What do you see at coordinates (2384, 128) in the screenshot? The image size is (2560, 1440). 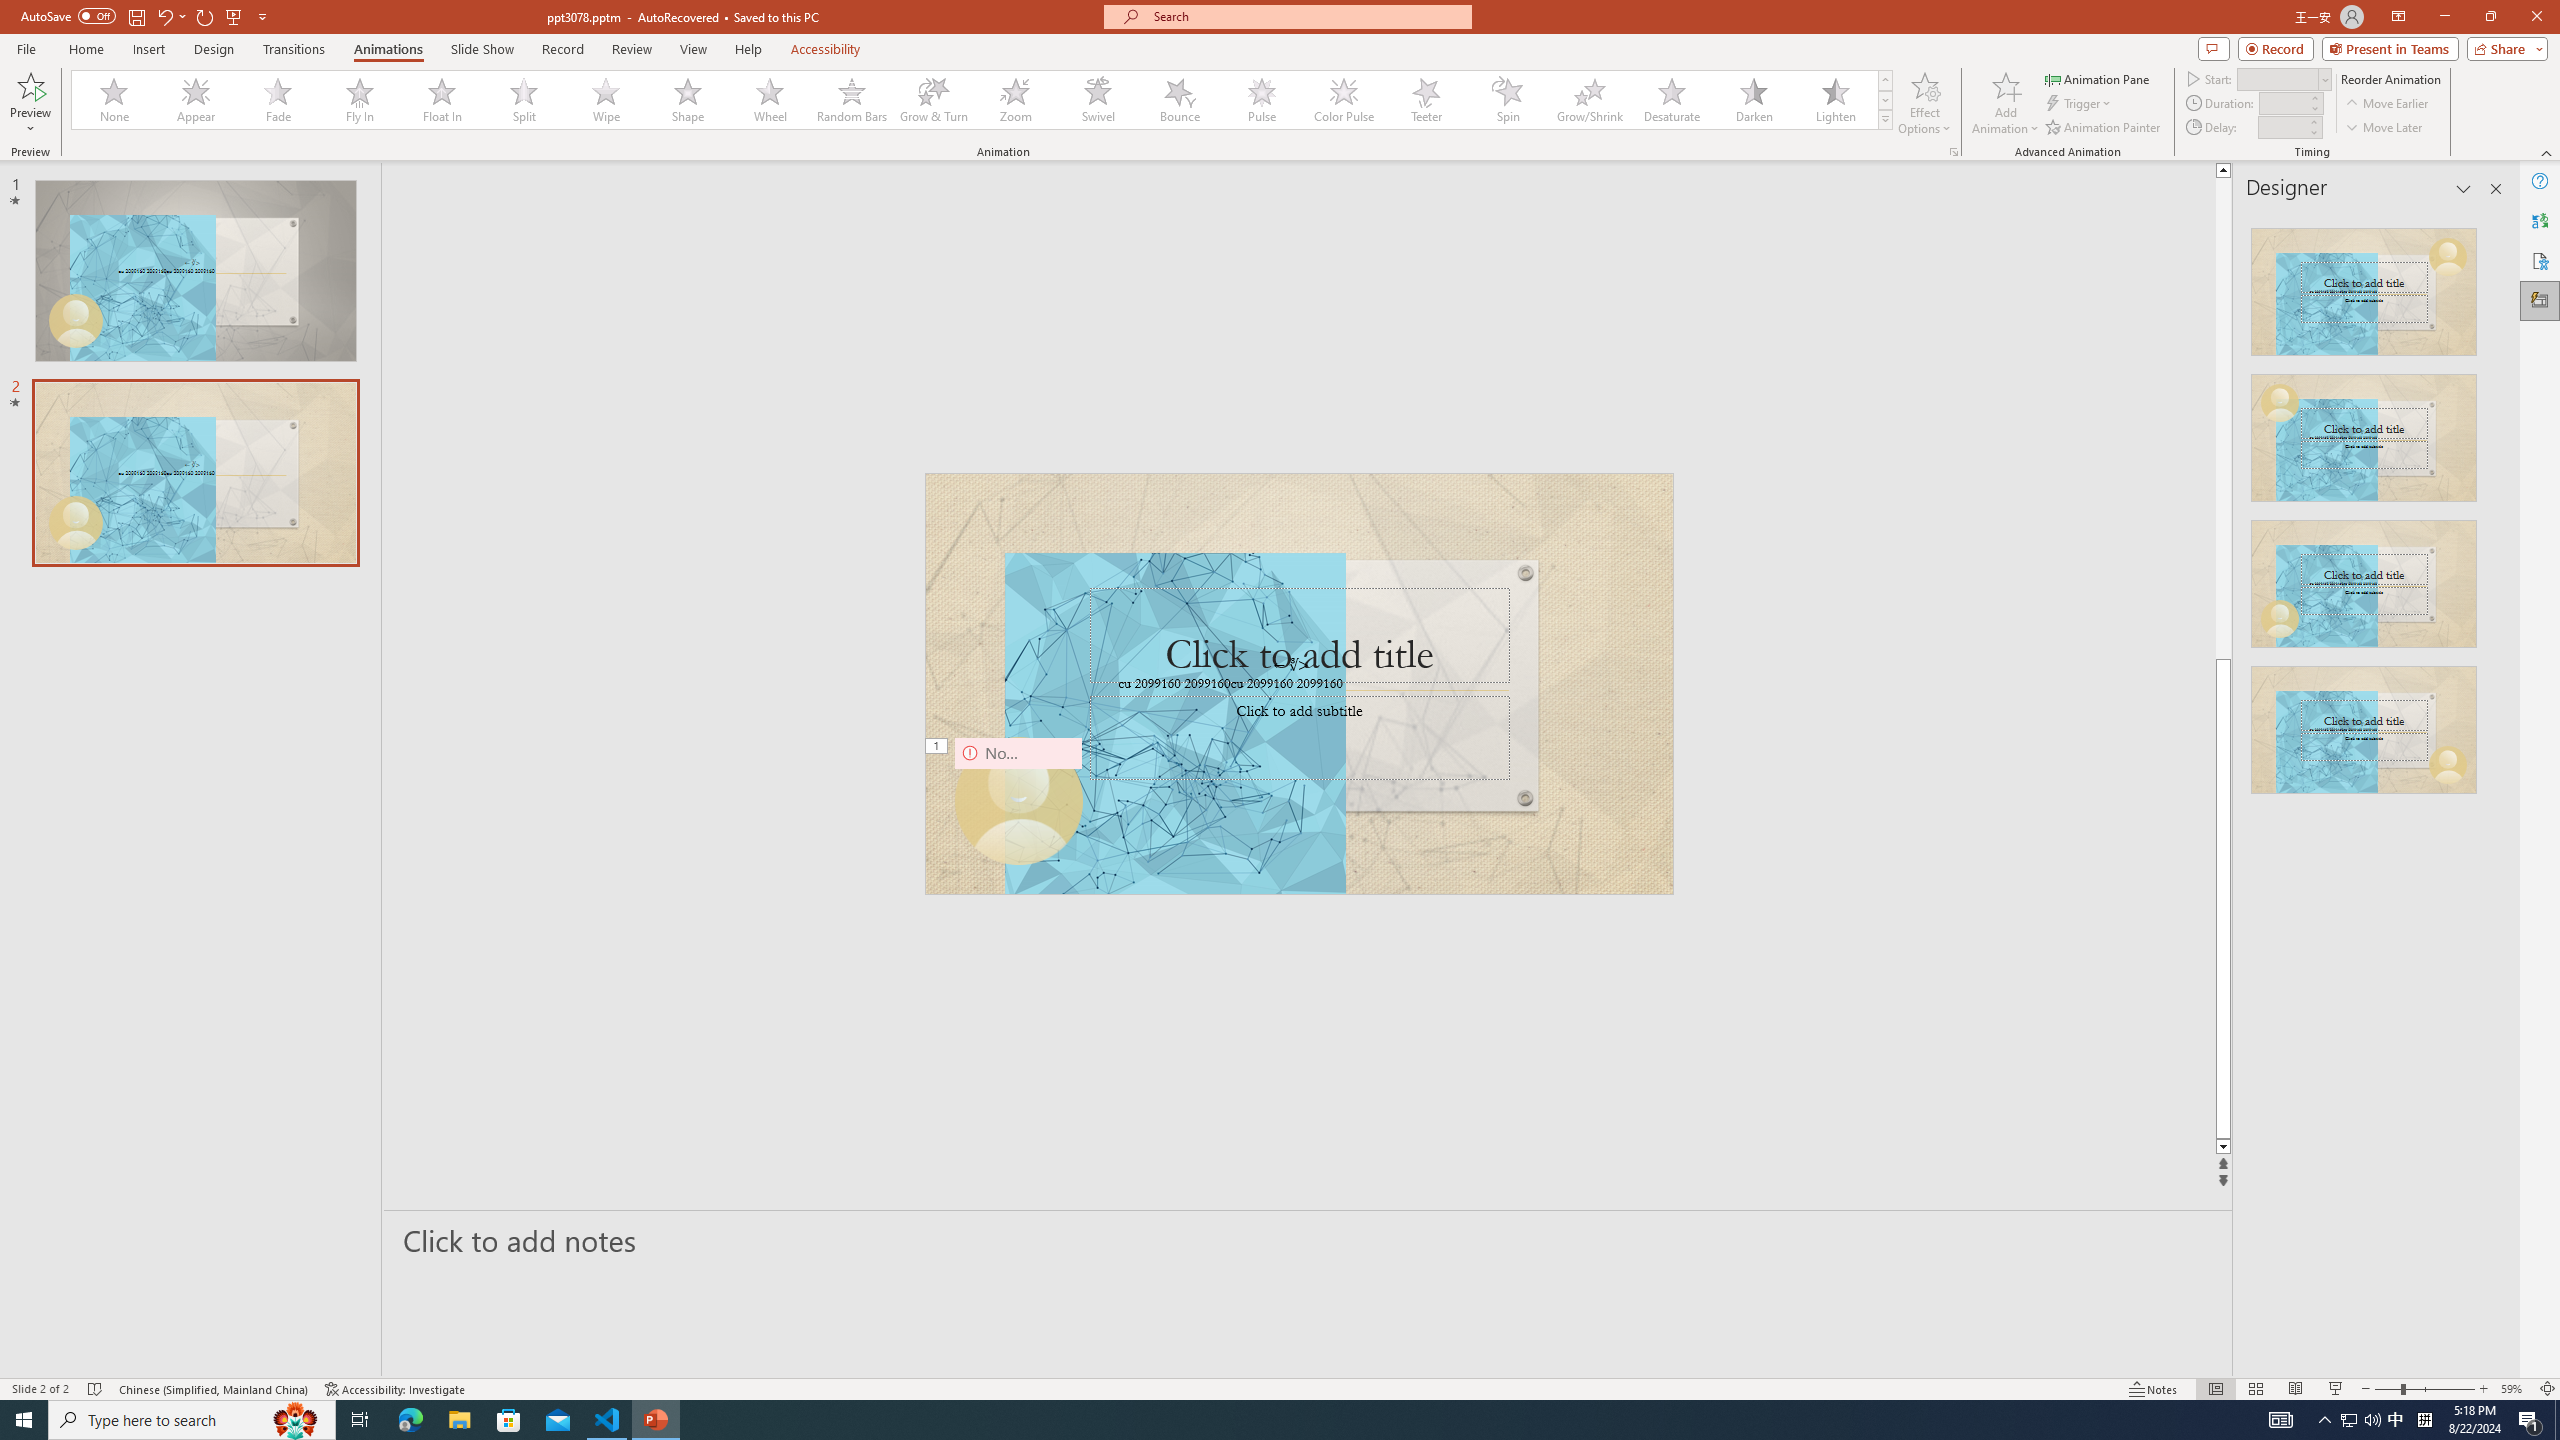 I see `Move Later` at bounding box center [2384, 128].